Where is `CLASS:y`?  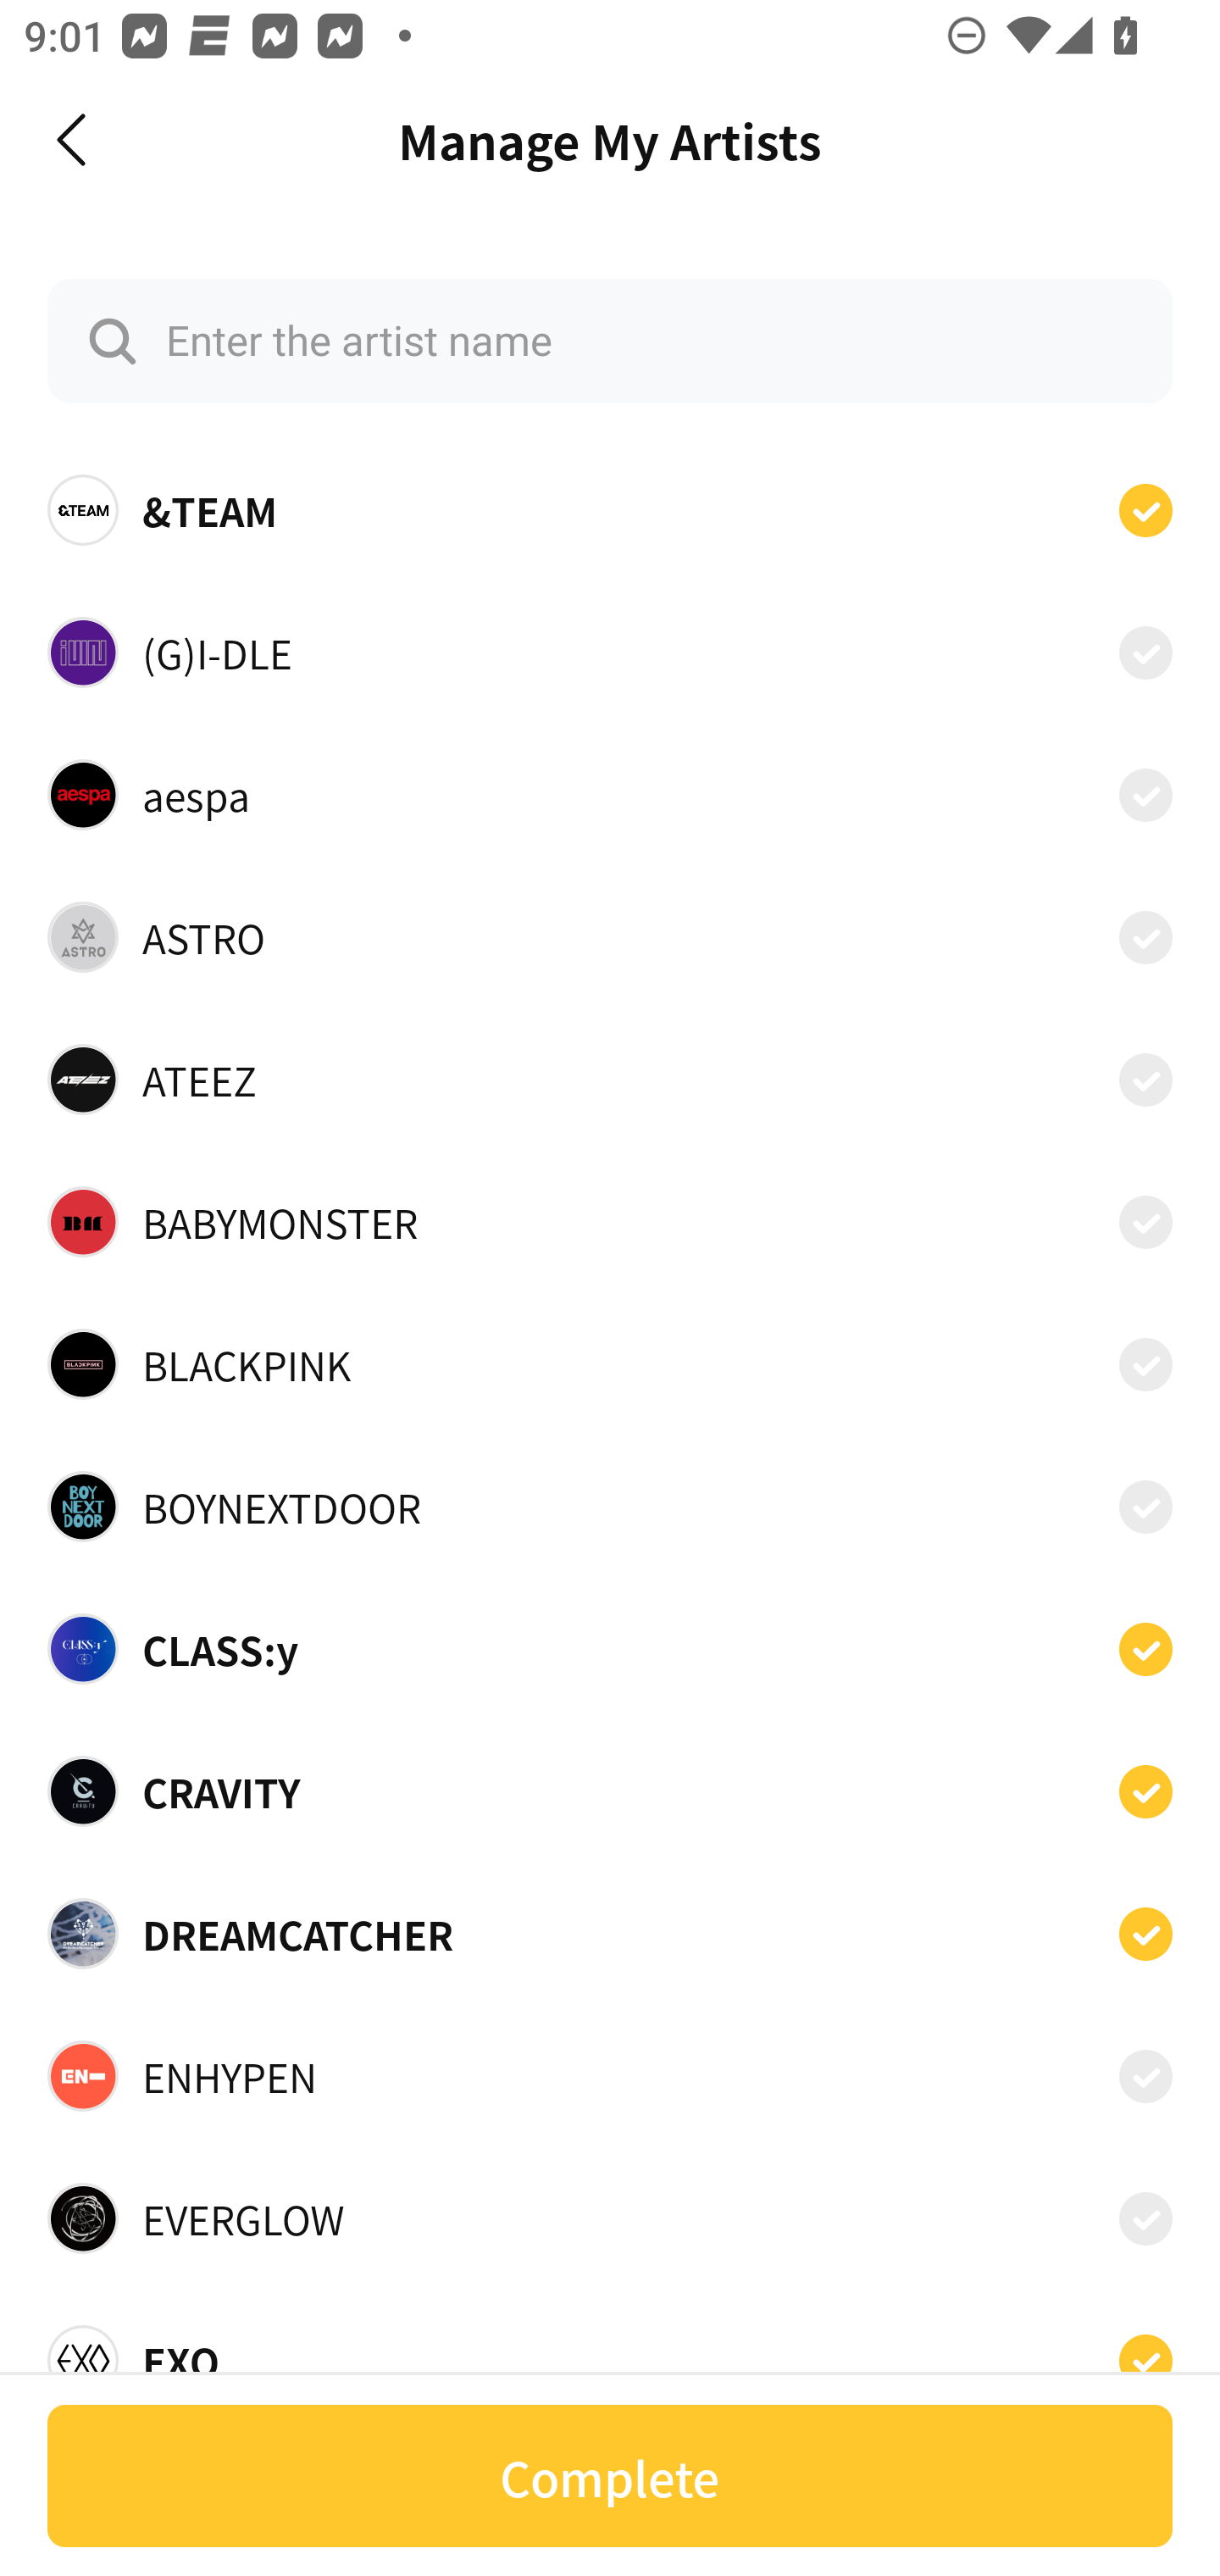
CLASS:y is located at coordinates (610, 1649).